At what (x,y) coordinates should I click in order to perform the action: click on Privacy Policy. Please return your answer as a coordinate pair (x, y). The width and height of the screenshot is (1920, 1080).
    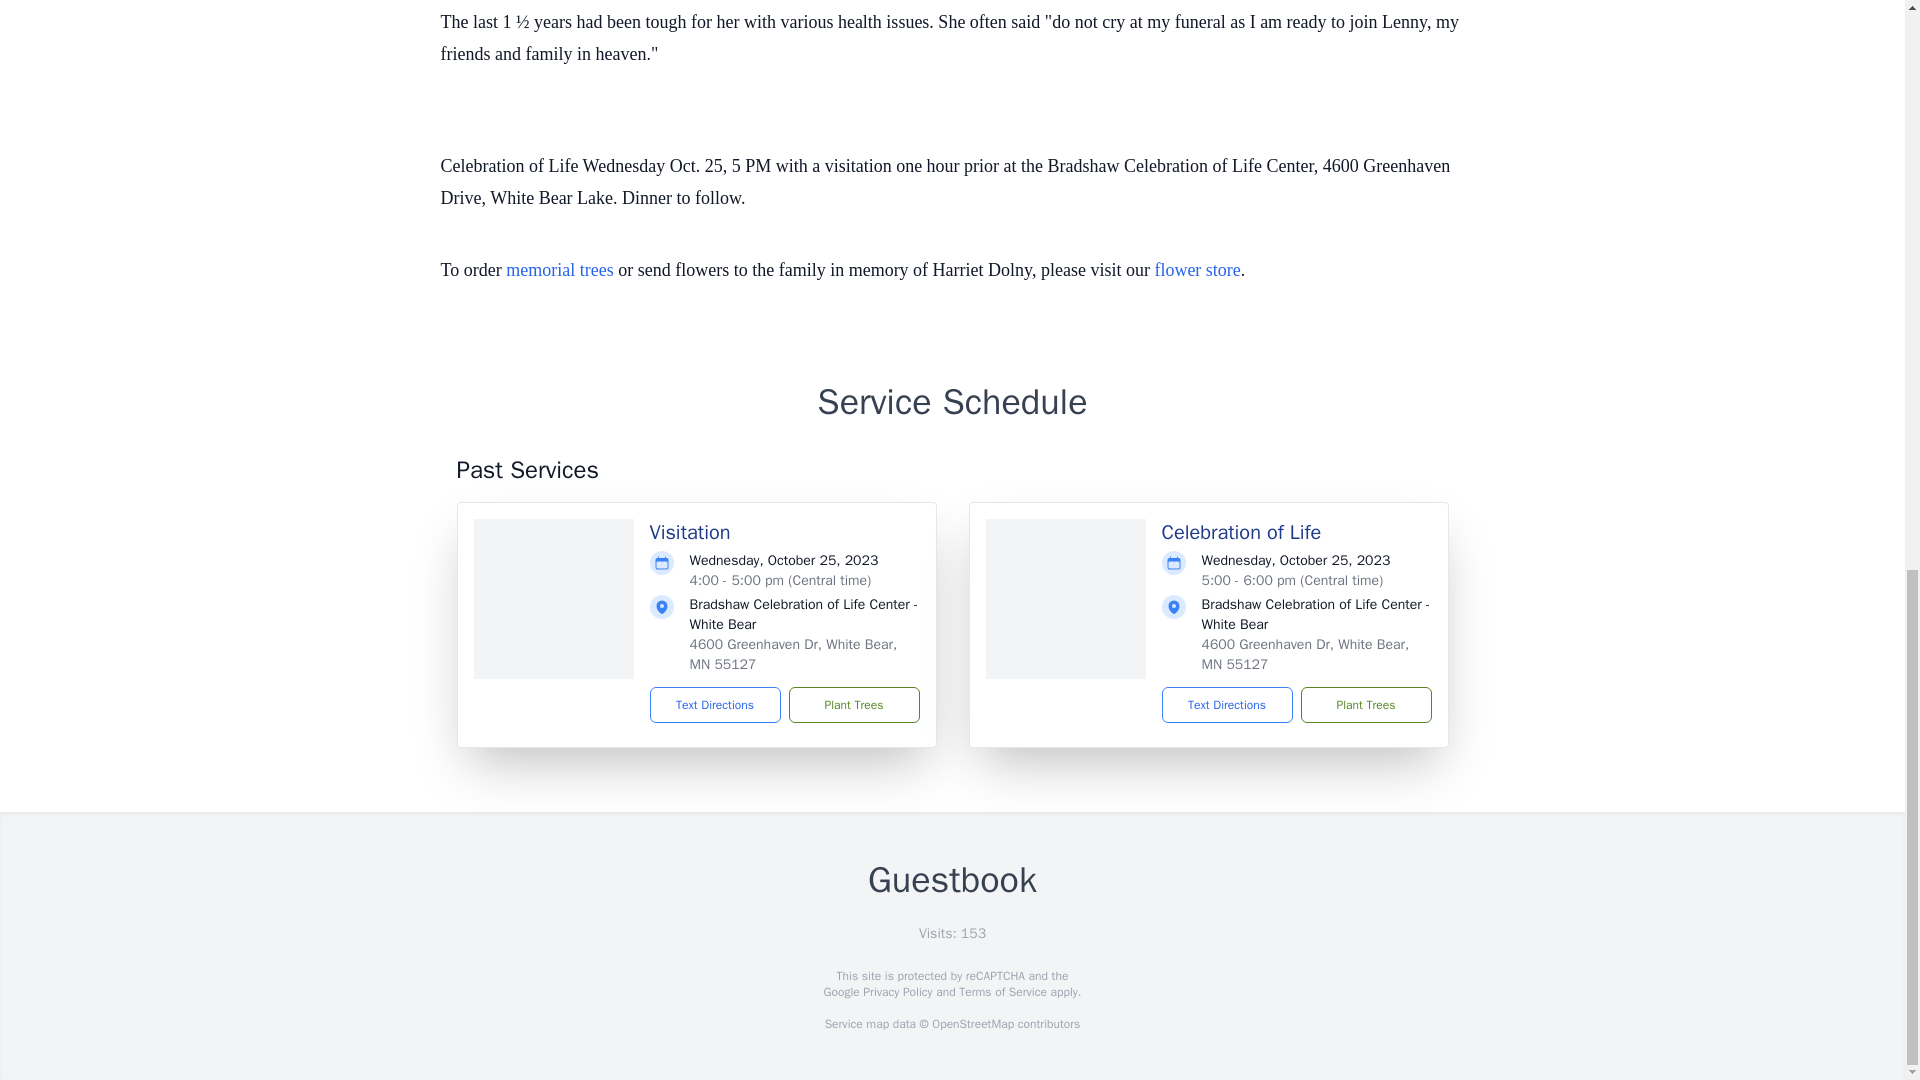
    Looking at the image, I should click on (896, 992).